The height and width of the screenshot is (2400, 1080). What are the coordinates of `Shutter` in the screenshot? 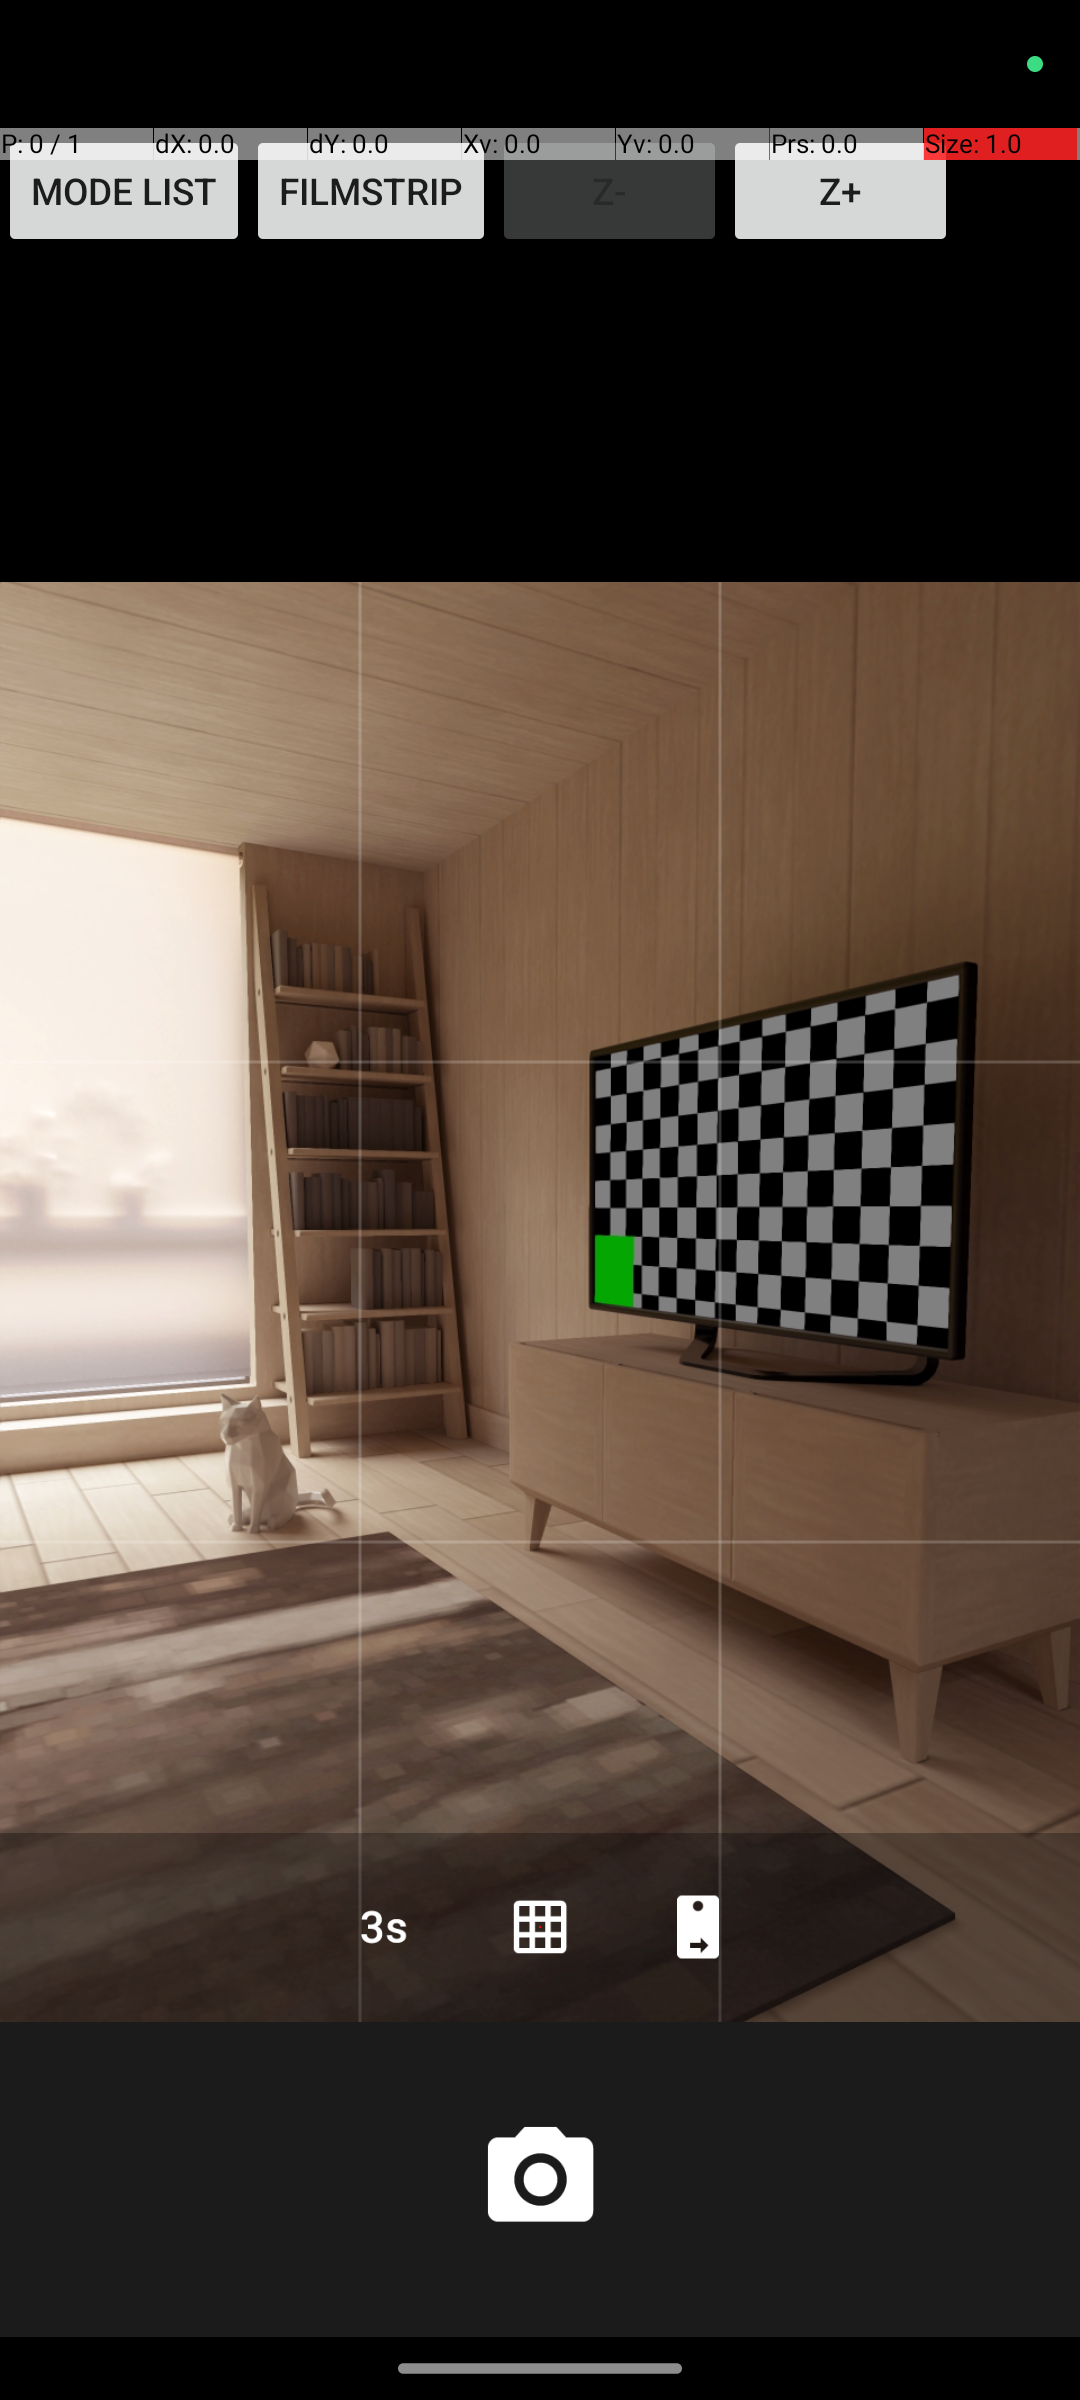 It's located at (540, 2180).